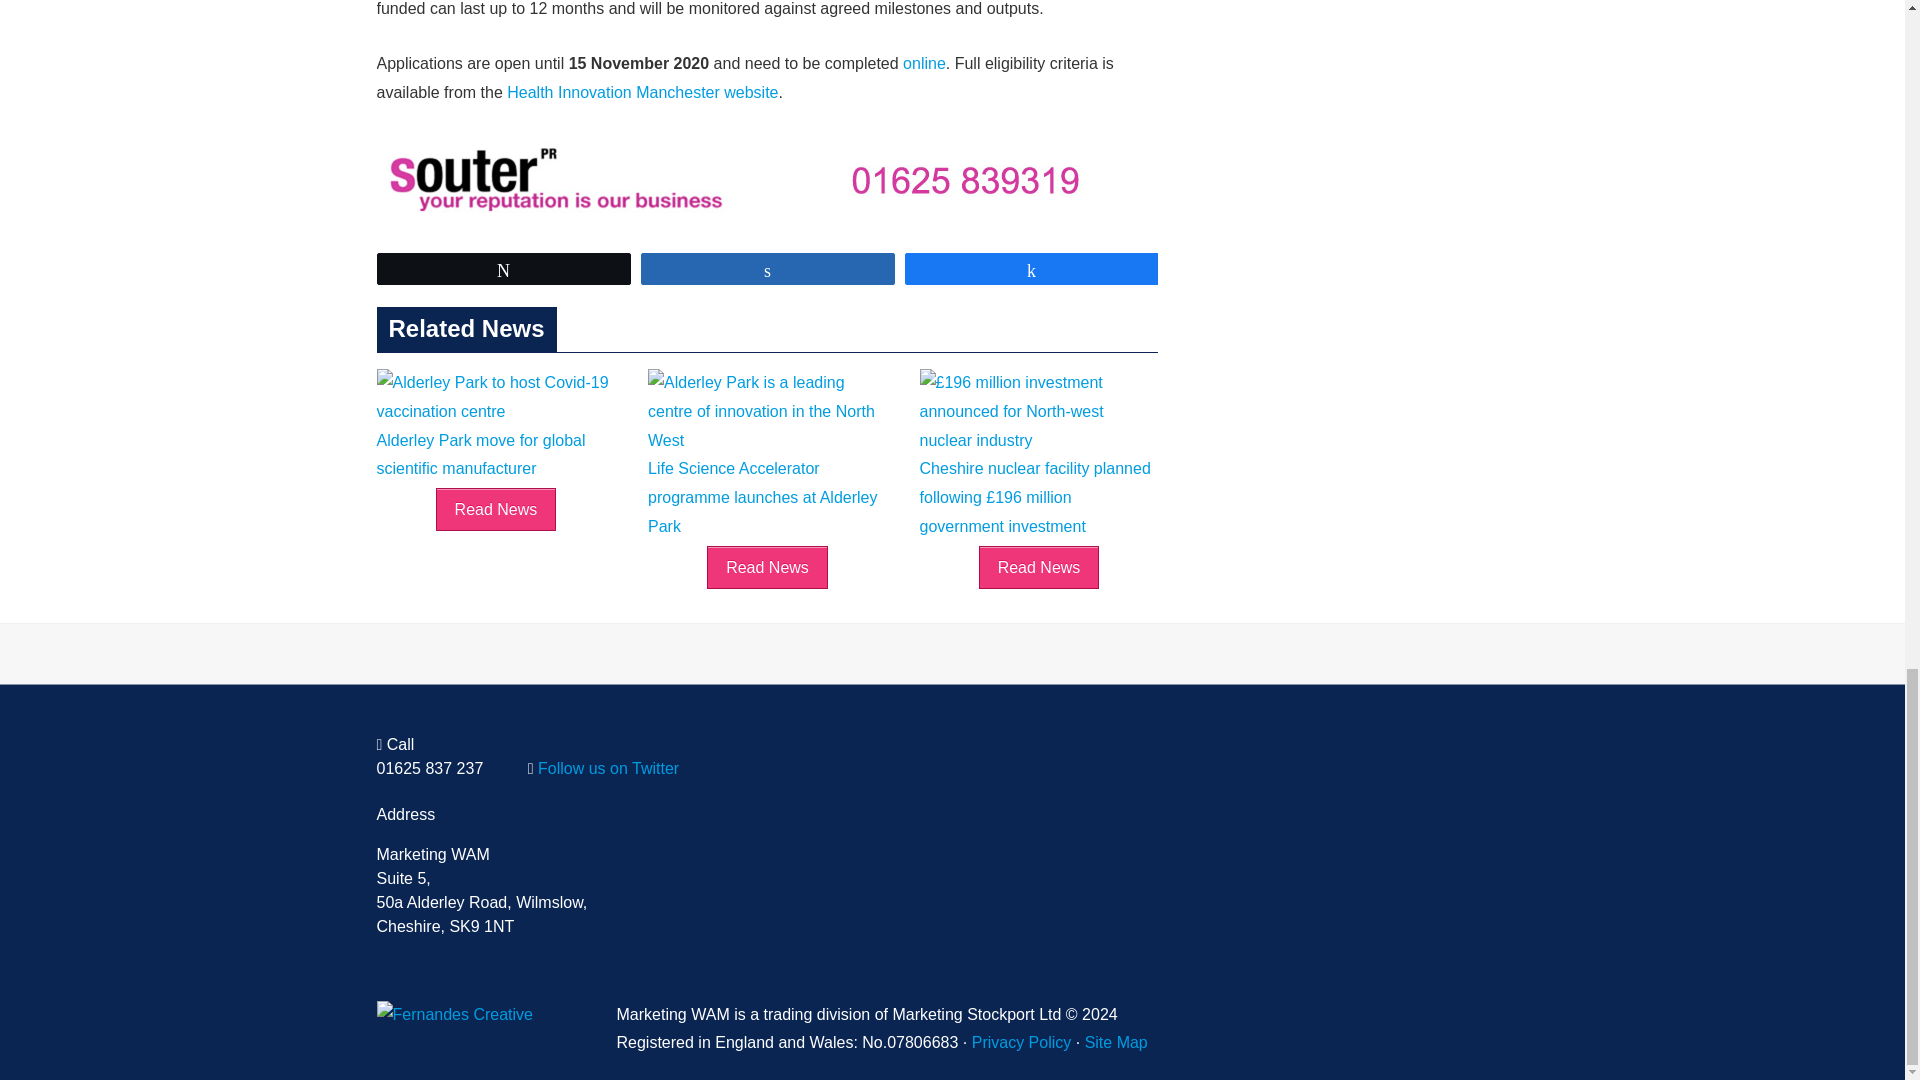  What do you see at coordinates (495, 440) in the screenshot?
I see `Alderley Park move for global scientific manufacturer` at bounding box center [495, 440].